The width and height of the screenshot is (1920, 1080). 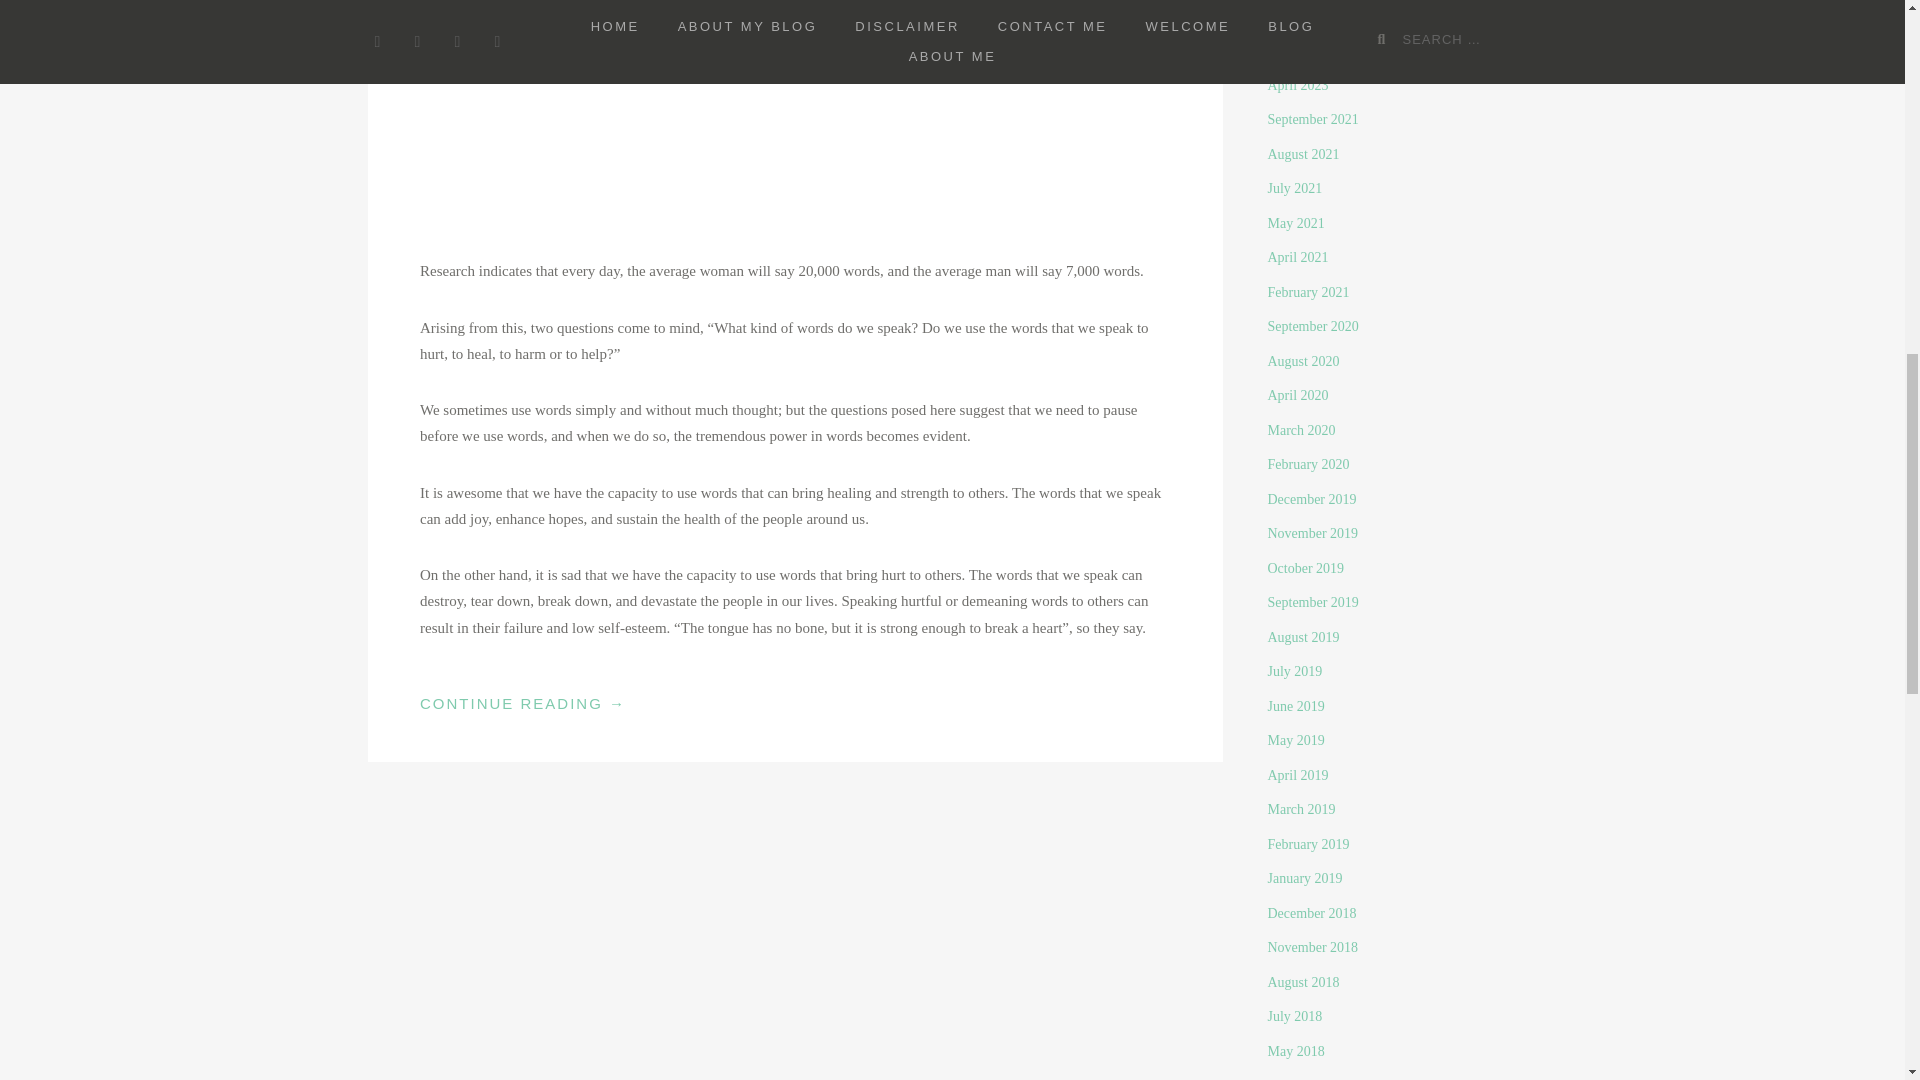 What do you see at coordinates (1313, 326) in the screenshot?
I see `September 2020` at bounding box center [1313, 326].